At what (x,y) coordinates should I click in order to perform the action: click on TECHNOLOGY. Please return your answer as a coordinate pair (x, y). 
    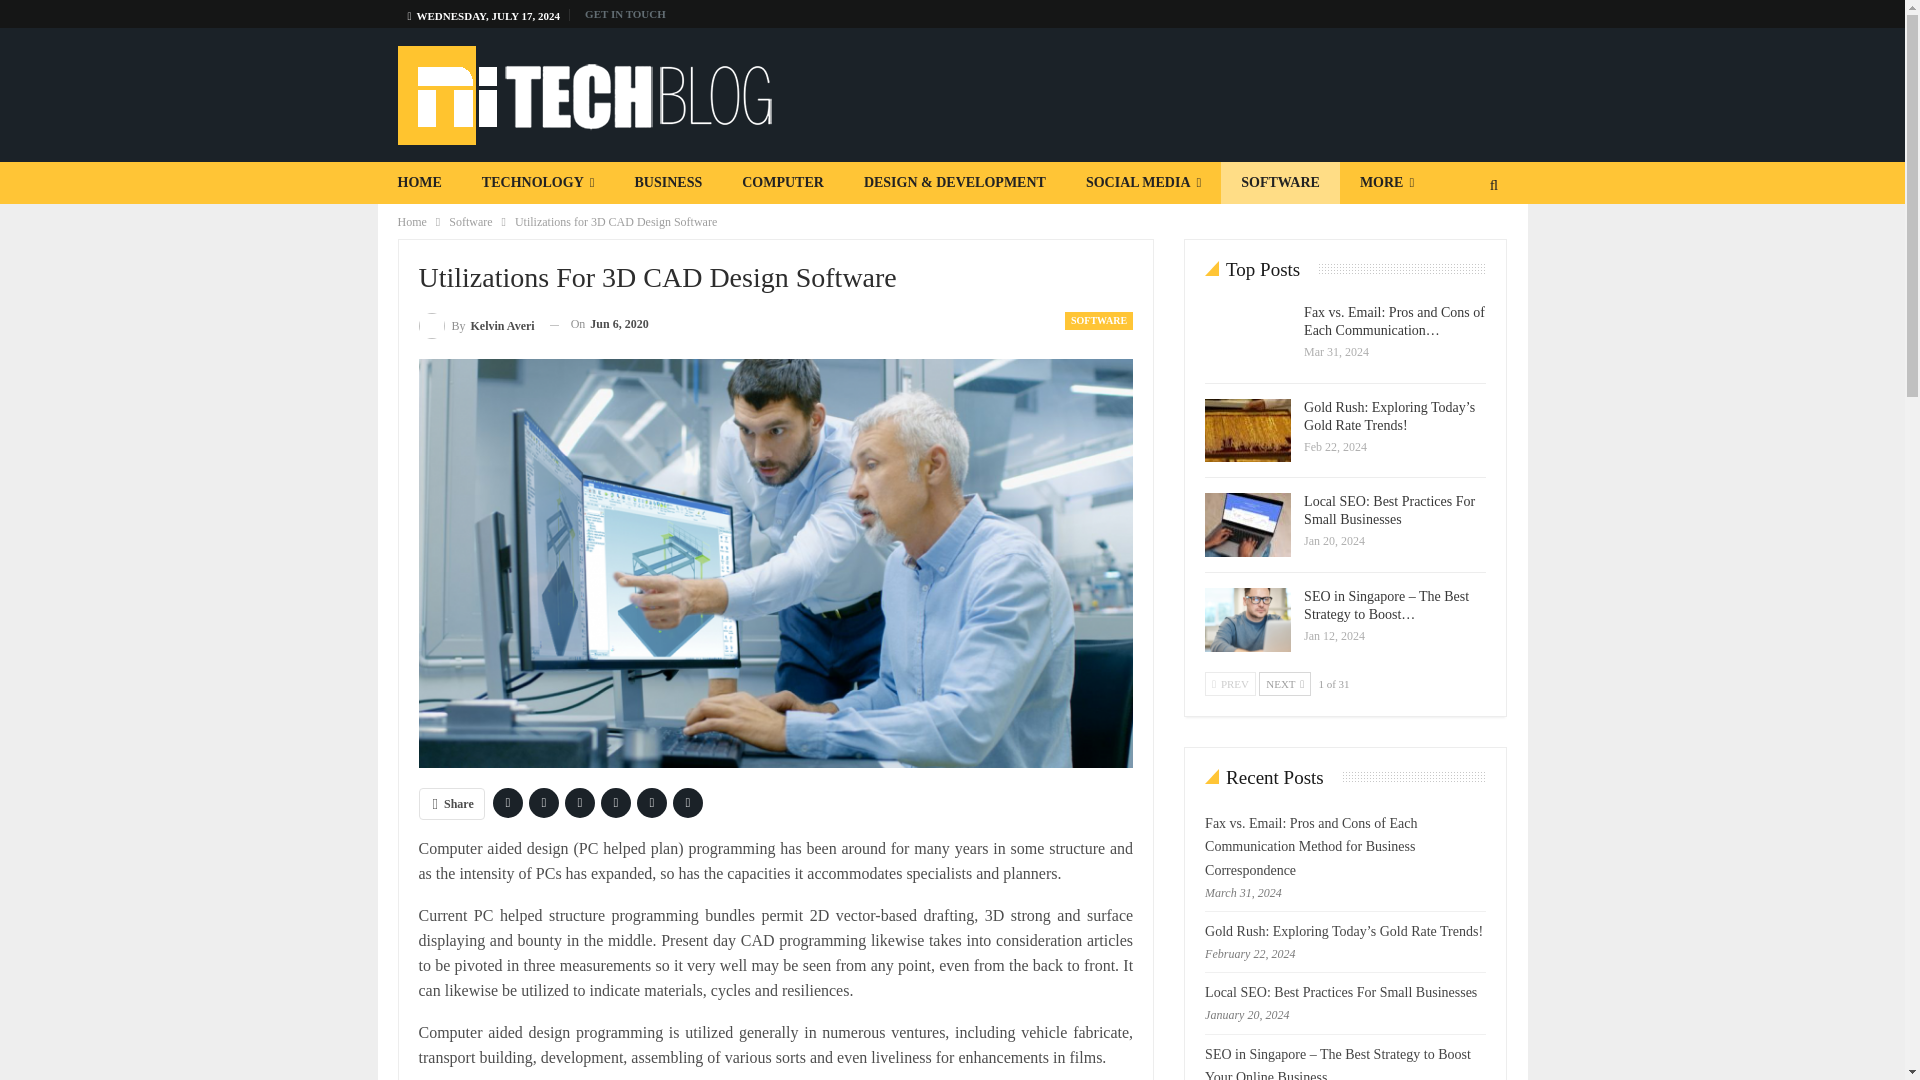
    Looking at the image, I should click on (538, 183).